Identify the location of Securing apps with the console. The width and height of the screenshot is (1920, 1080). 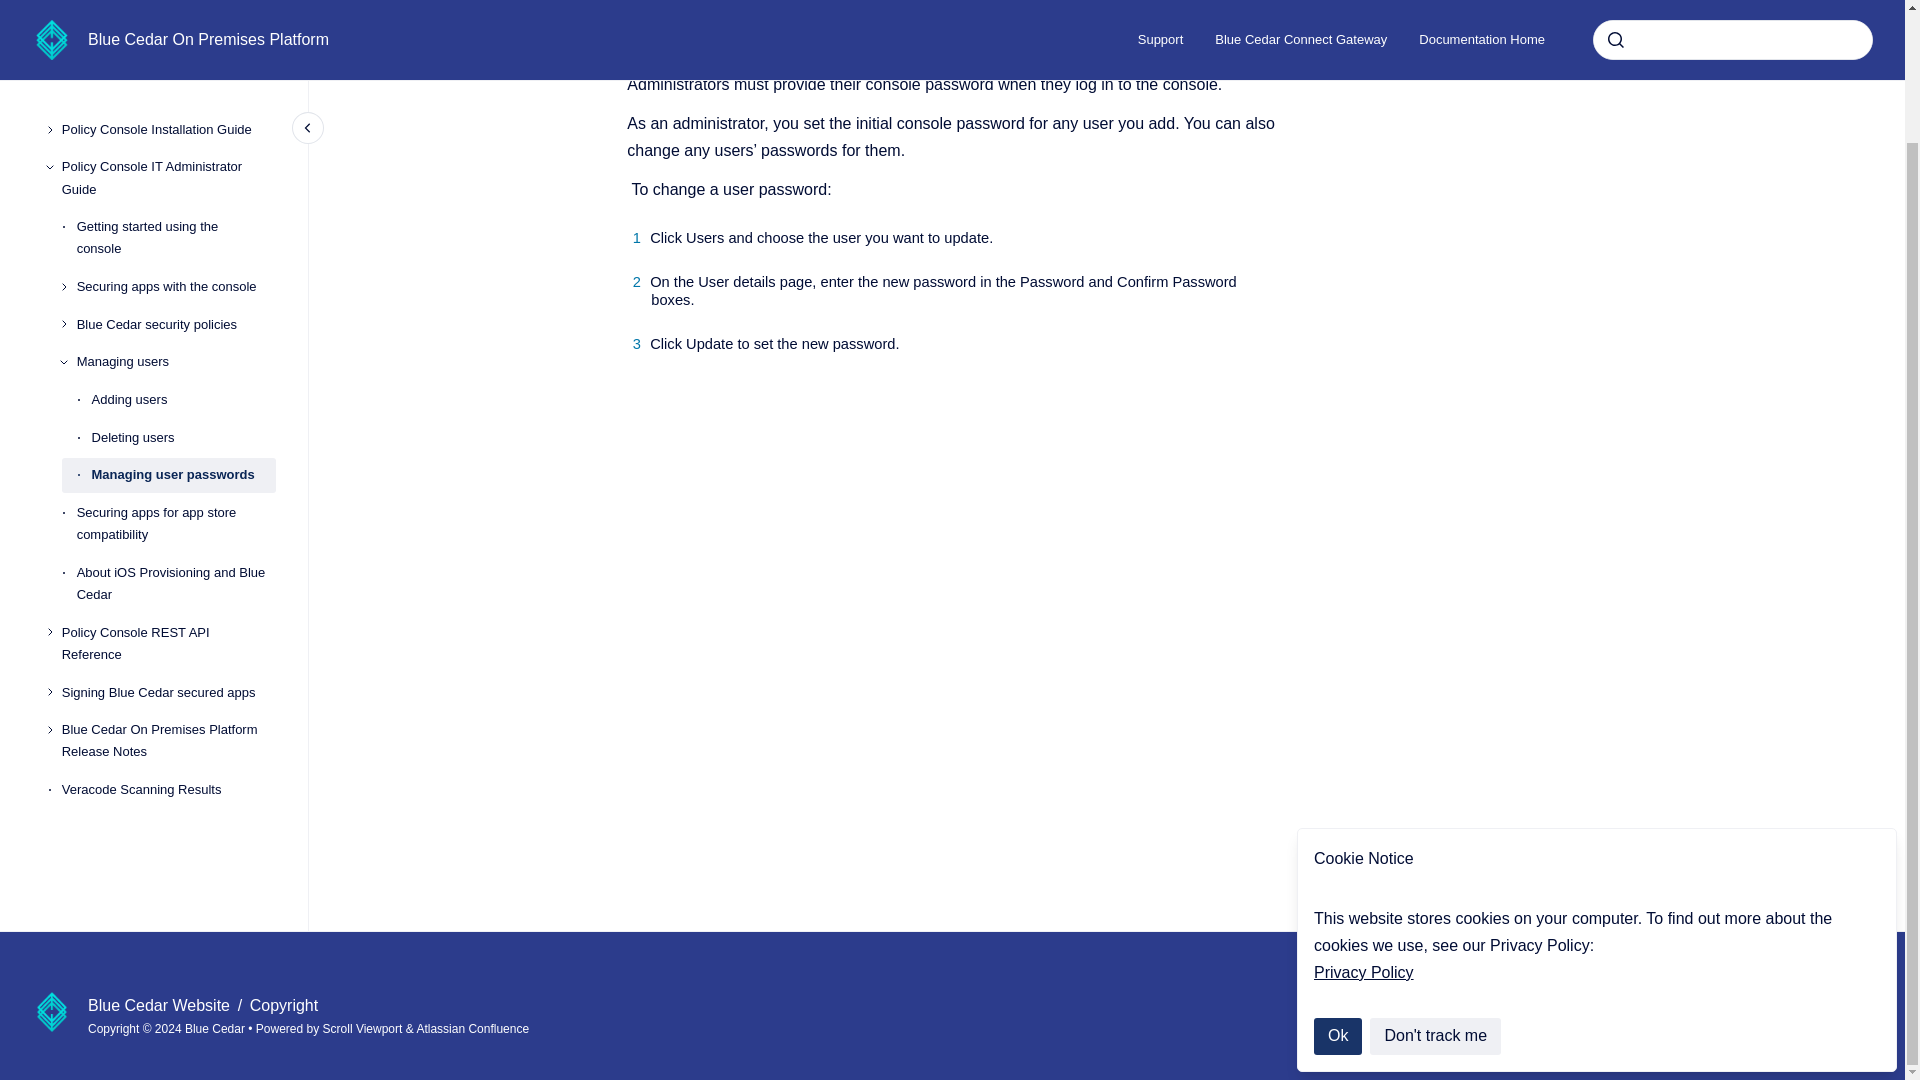
(176, 137).